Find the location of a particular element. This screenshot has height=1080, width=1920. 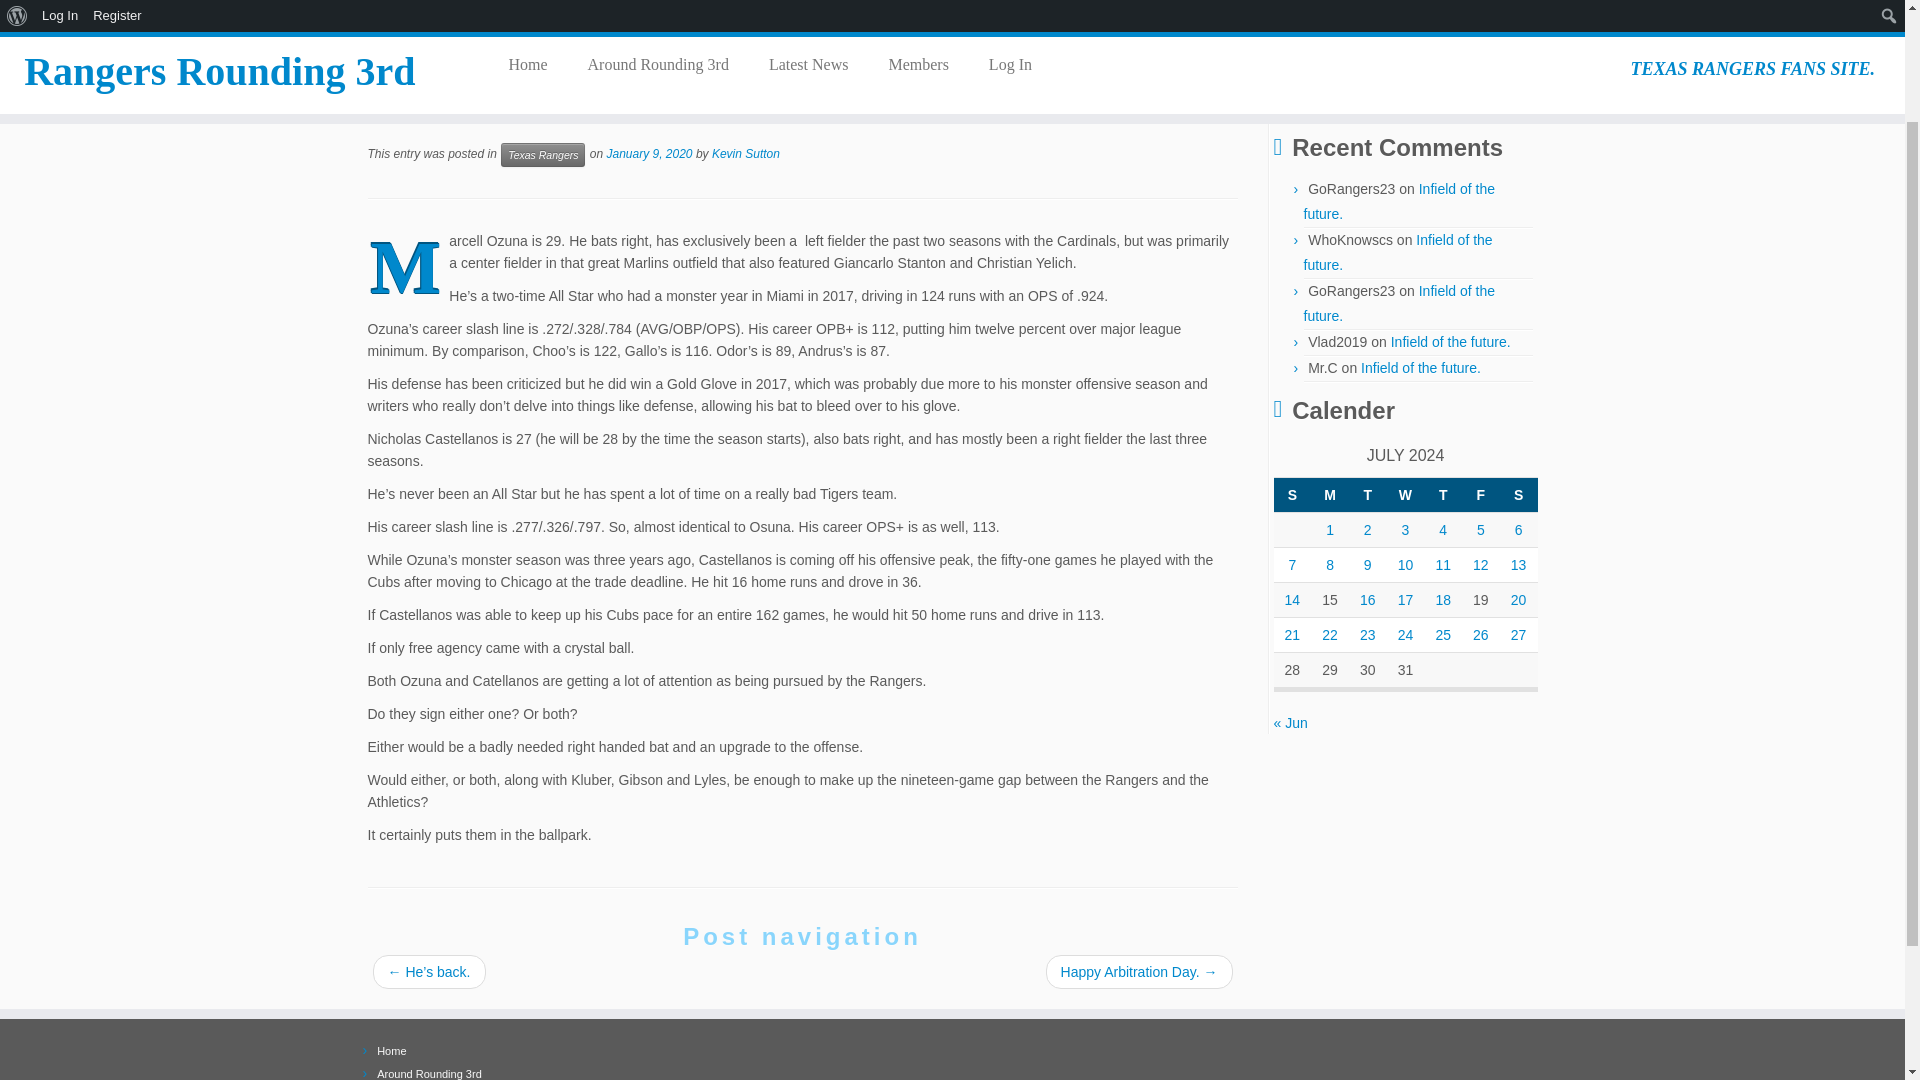

Infield of the future. is located at coordinates (1399, 202).